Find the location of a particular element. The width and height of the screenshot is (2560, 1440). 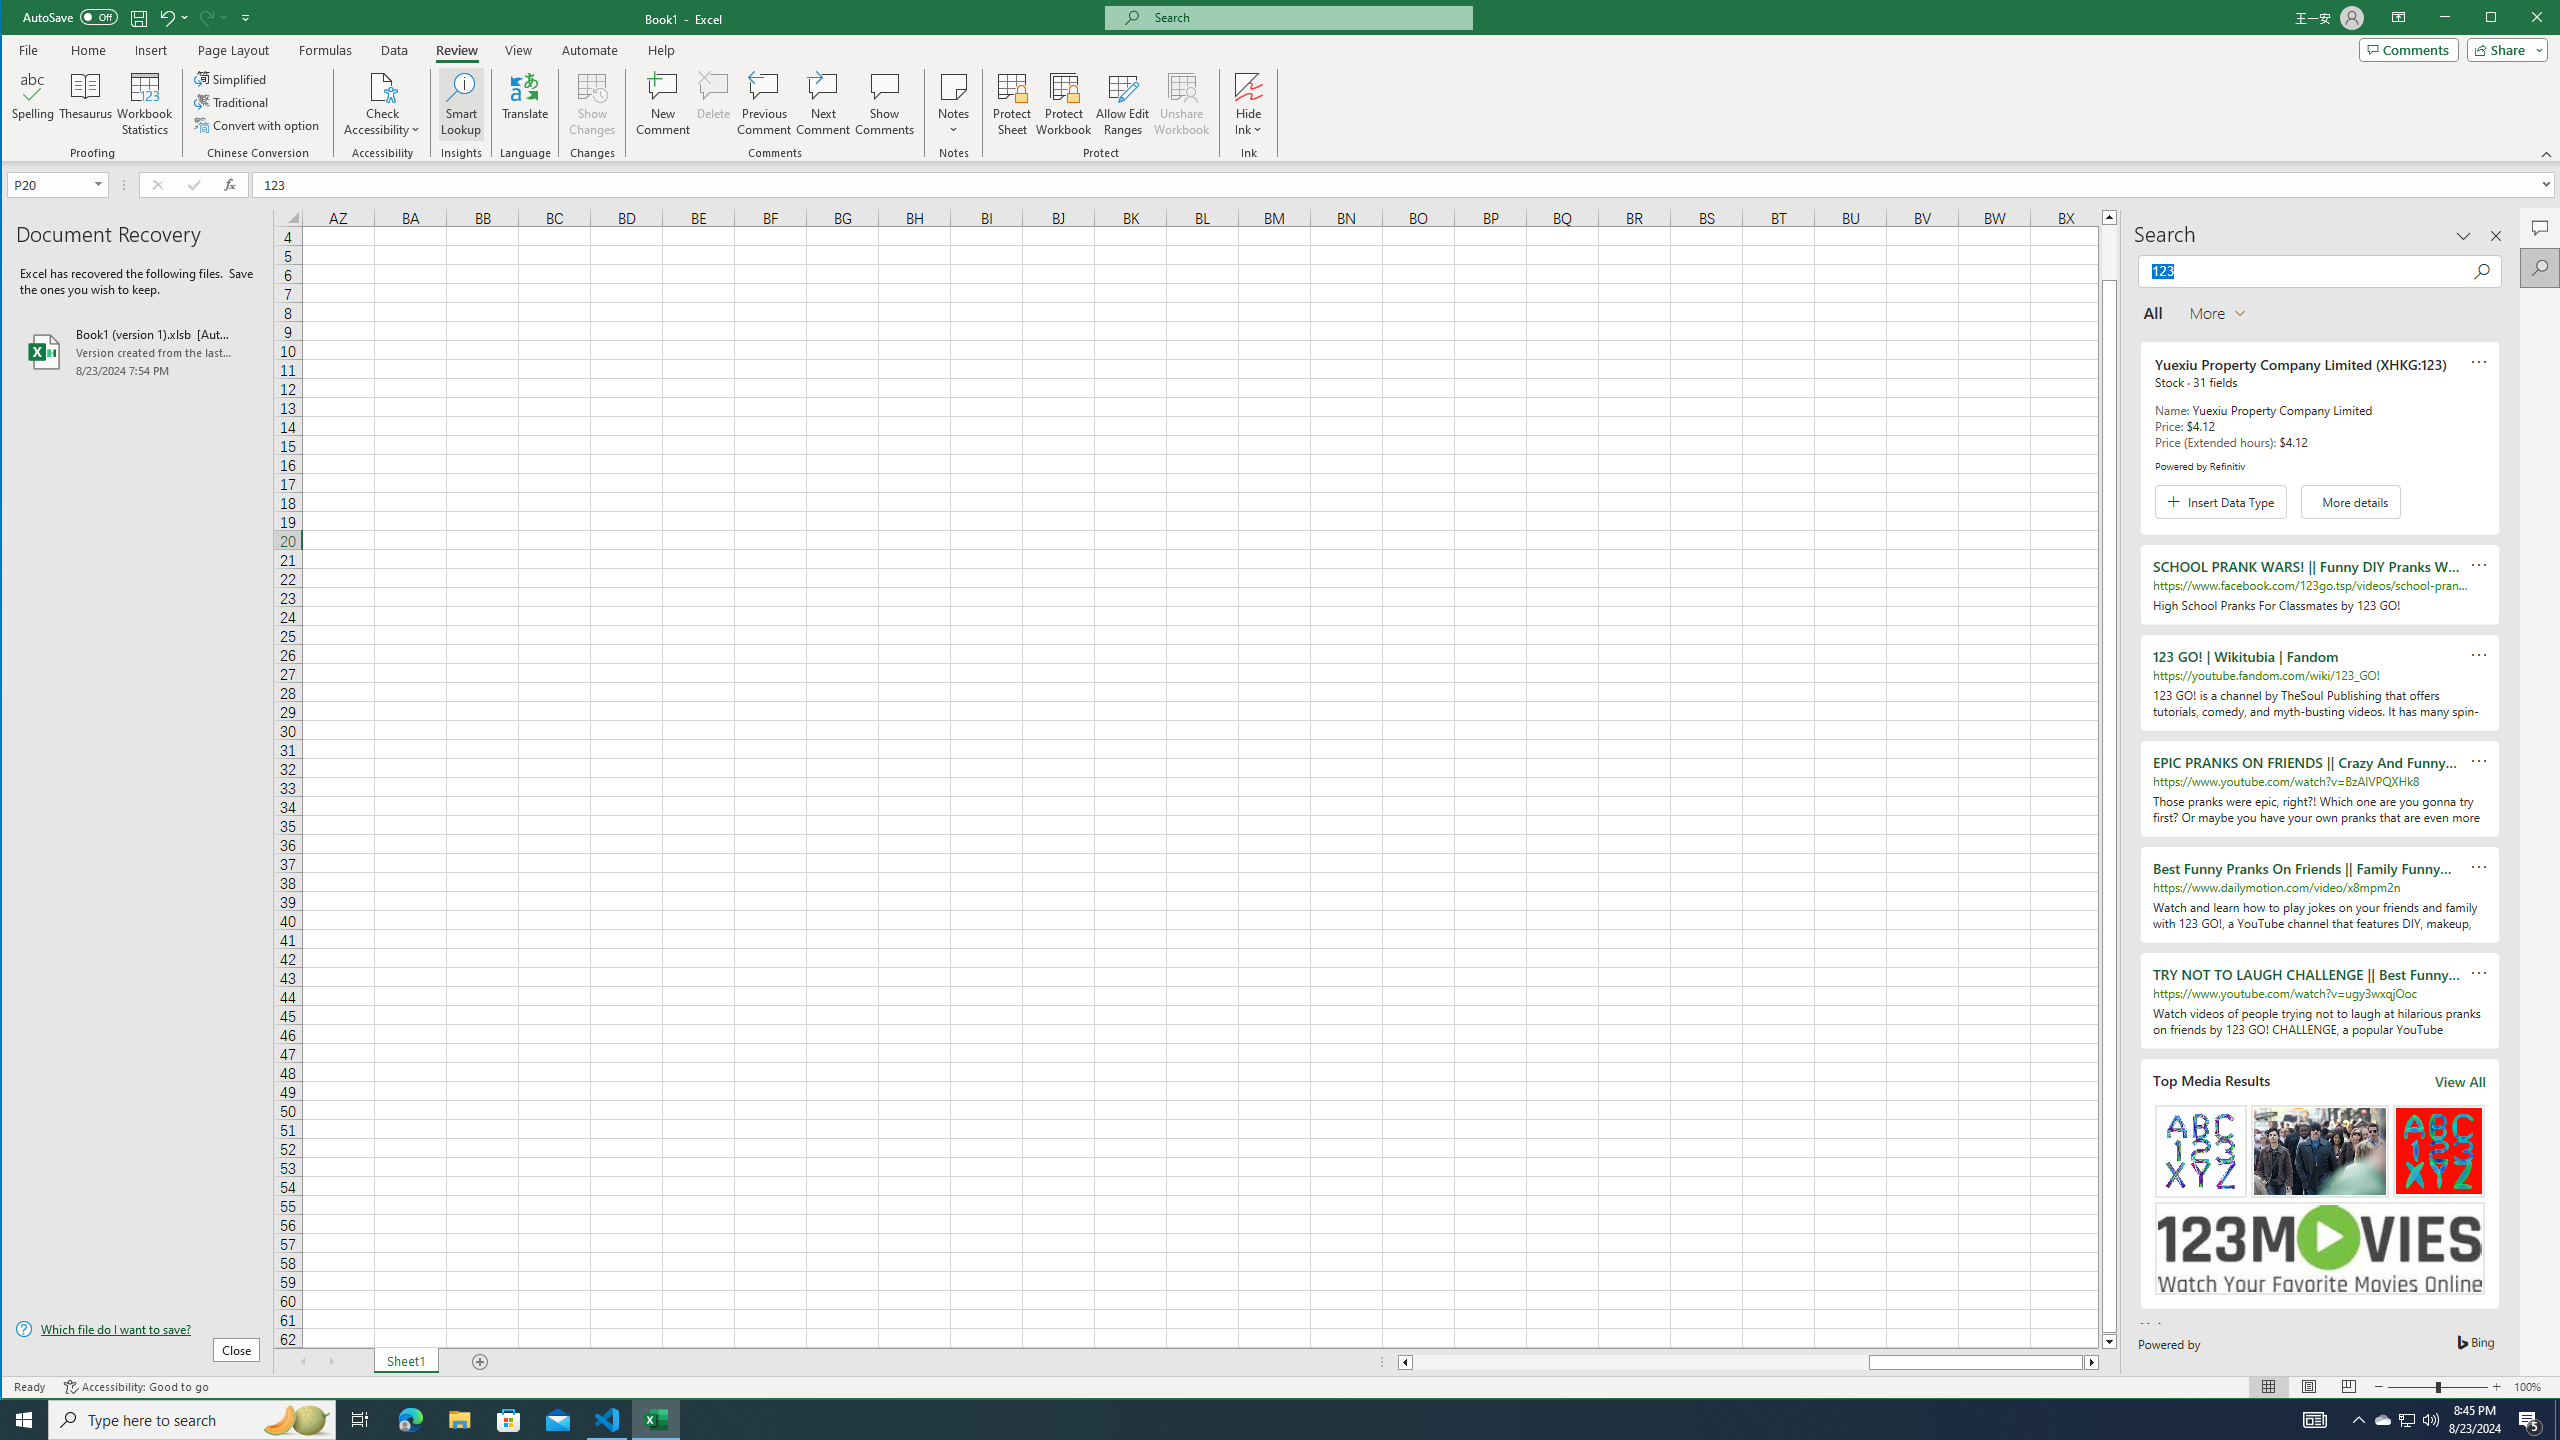

Convert with option is located at coordinates (764, 104).